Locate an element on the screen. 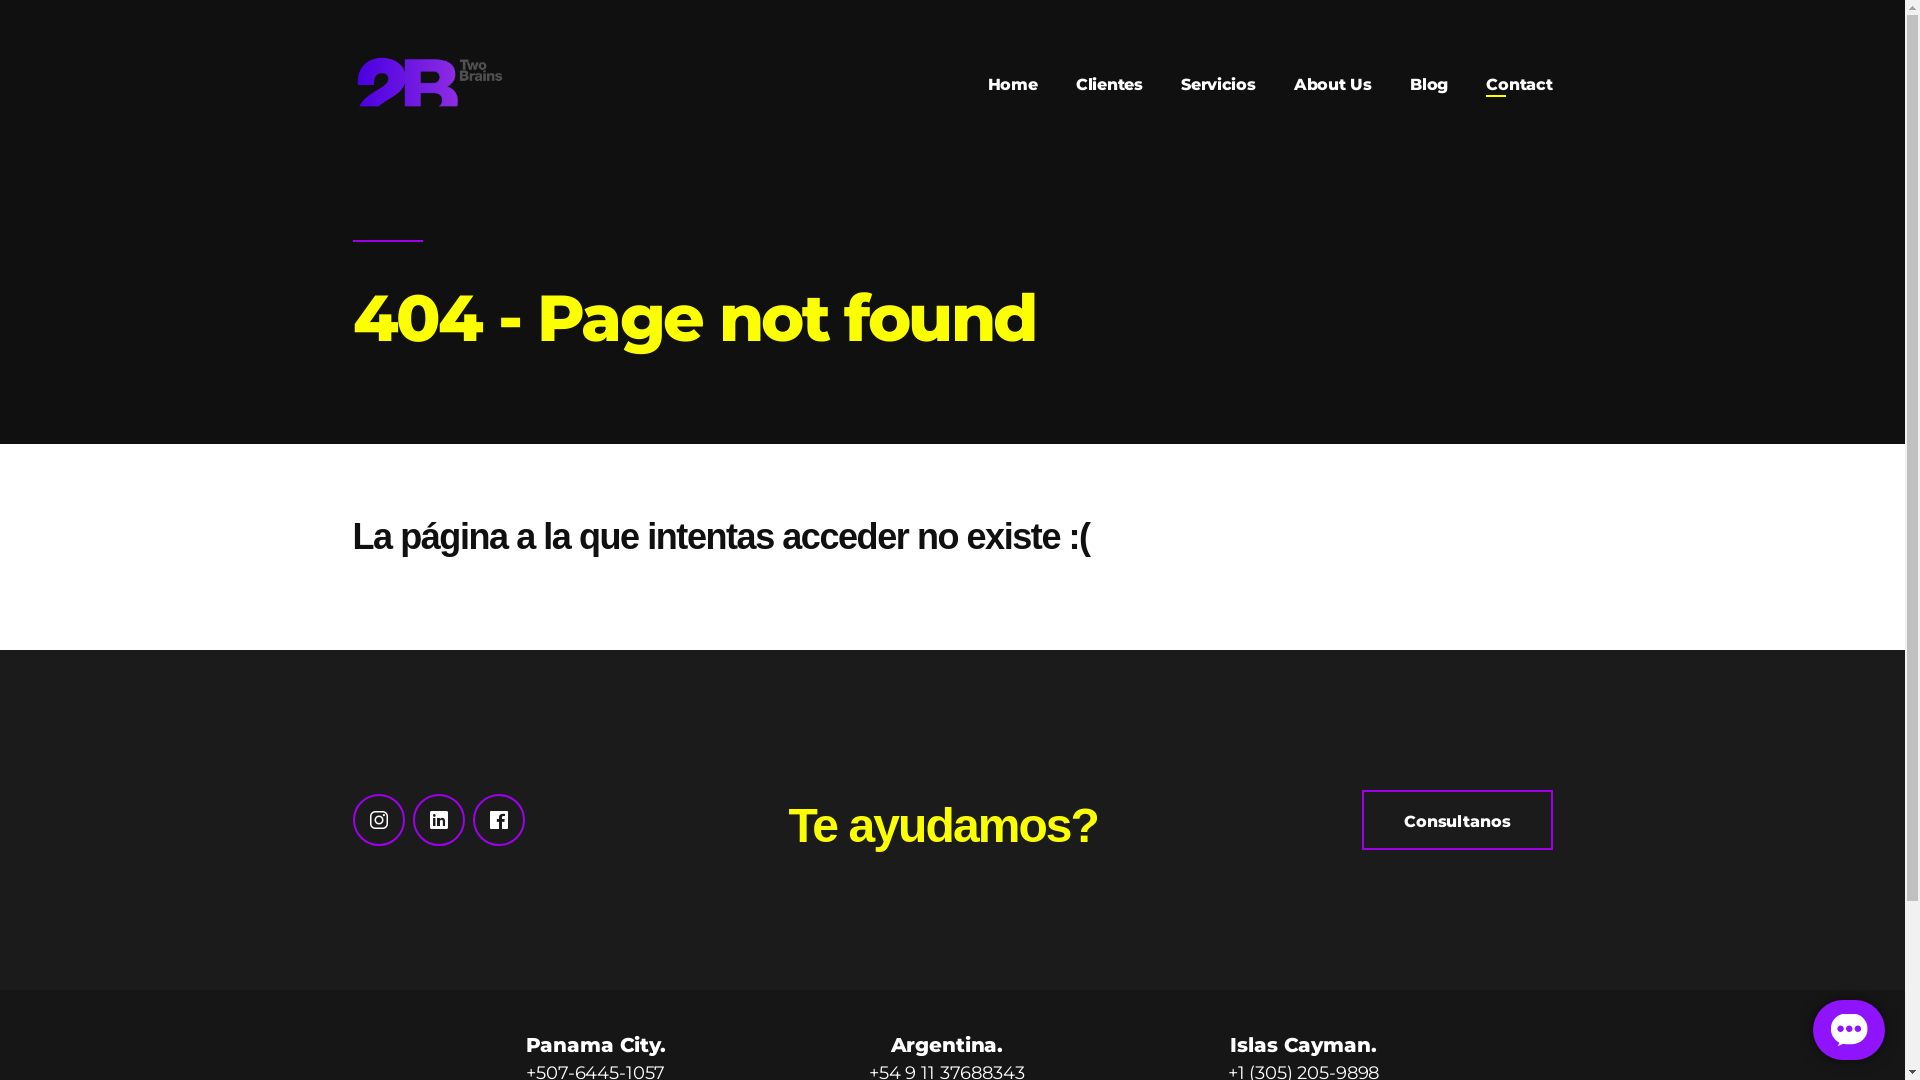 The width and height of the screenshot is (1920, 1080). Clientes is located at coordinates (1110, 84).